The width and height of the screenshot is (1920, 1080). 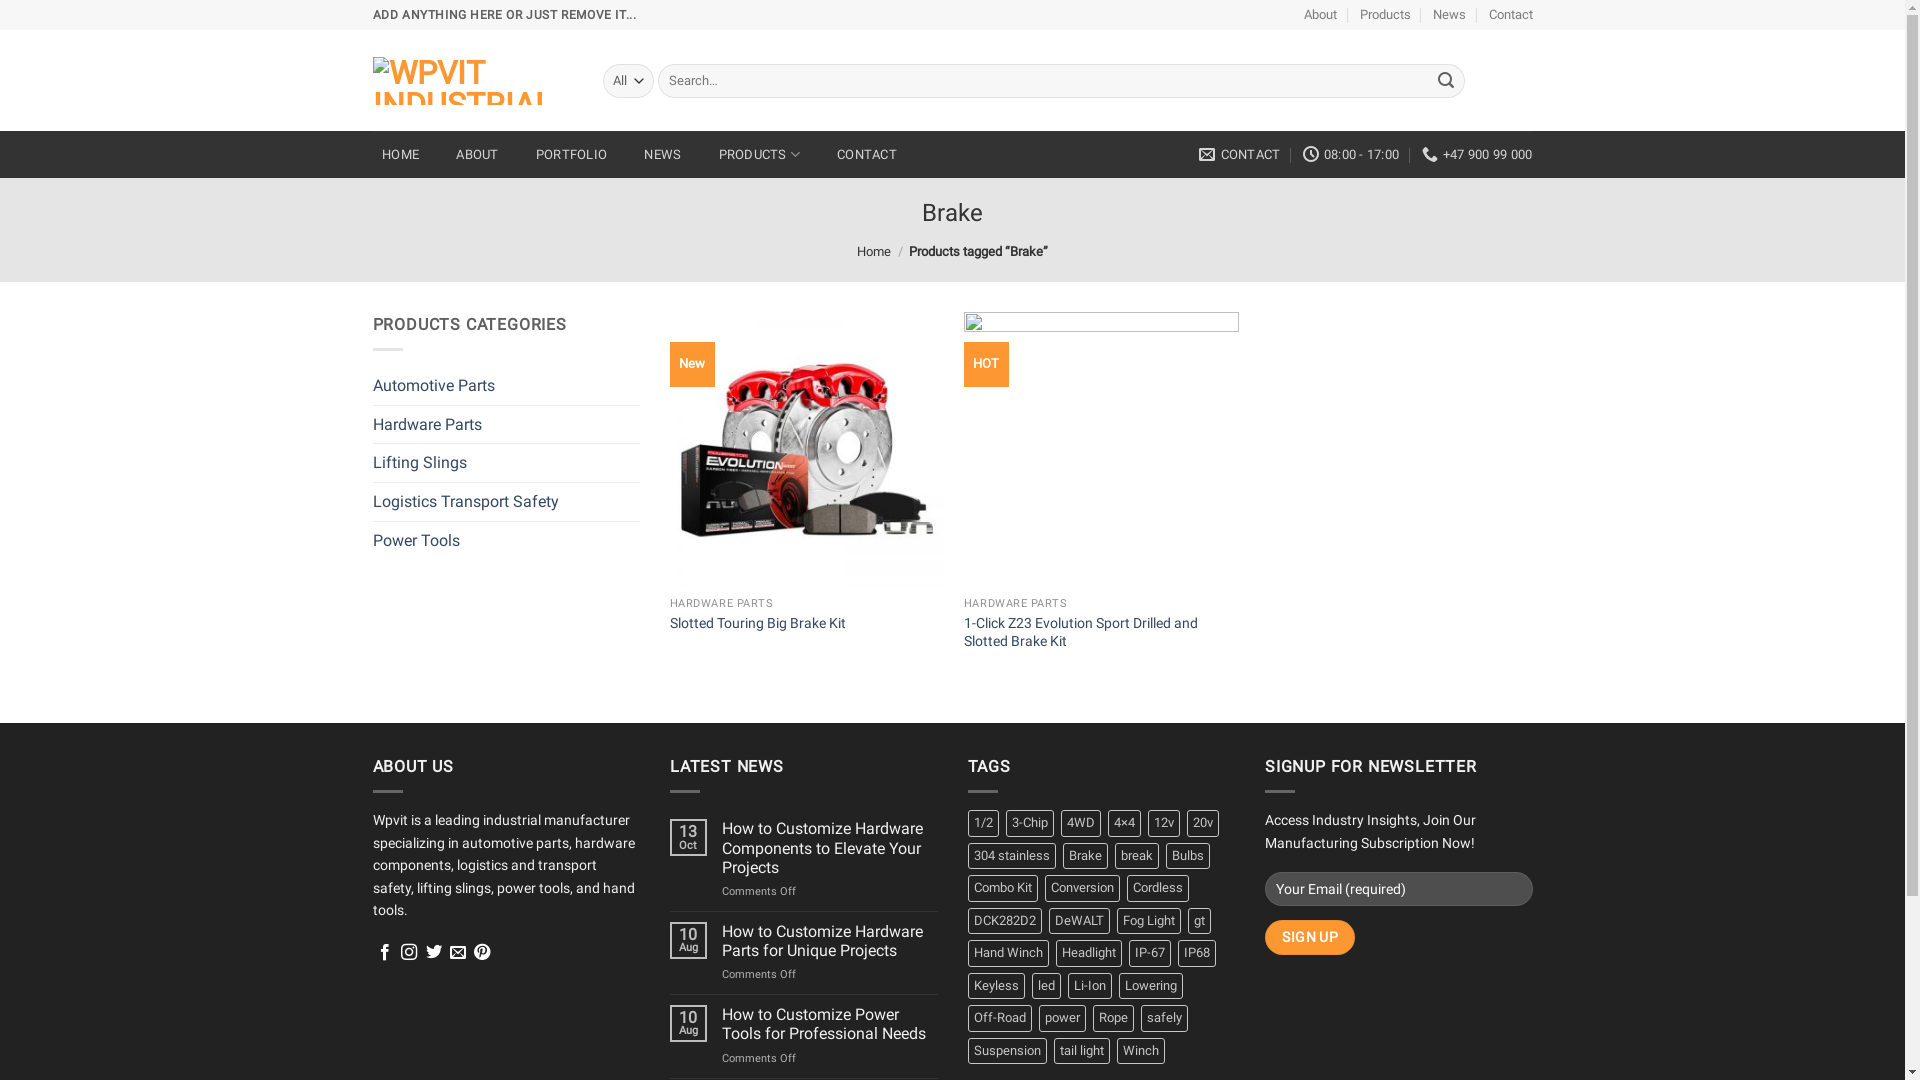 What do you see at coordinates (1510, 15) in the screenshot?
I see `Contact` at bounding box center [1510, 15].